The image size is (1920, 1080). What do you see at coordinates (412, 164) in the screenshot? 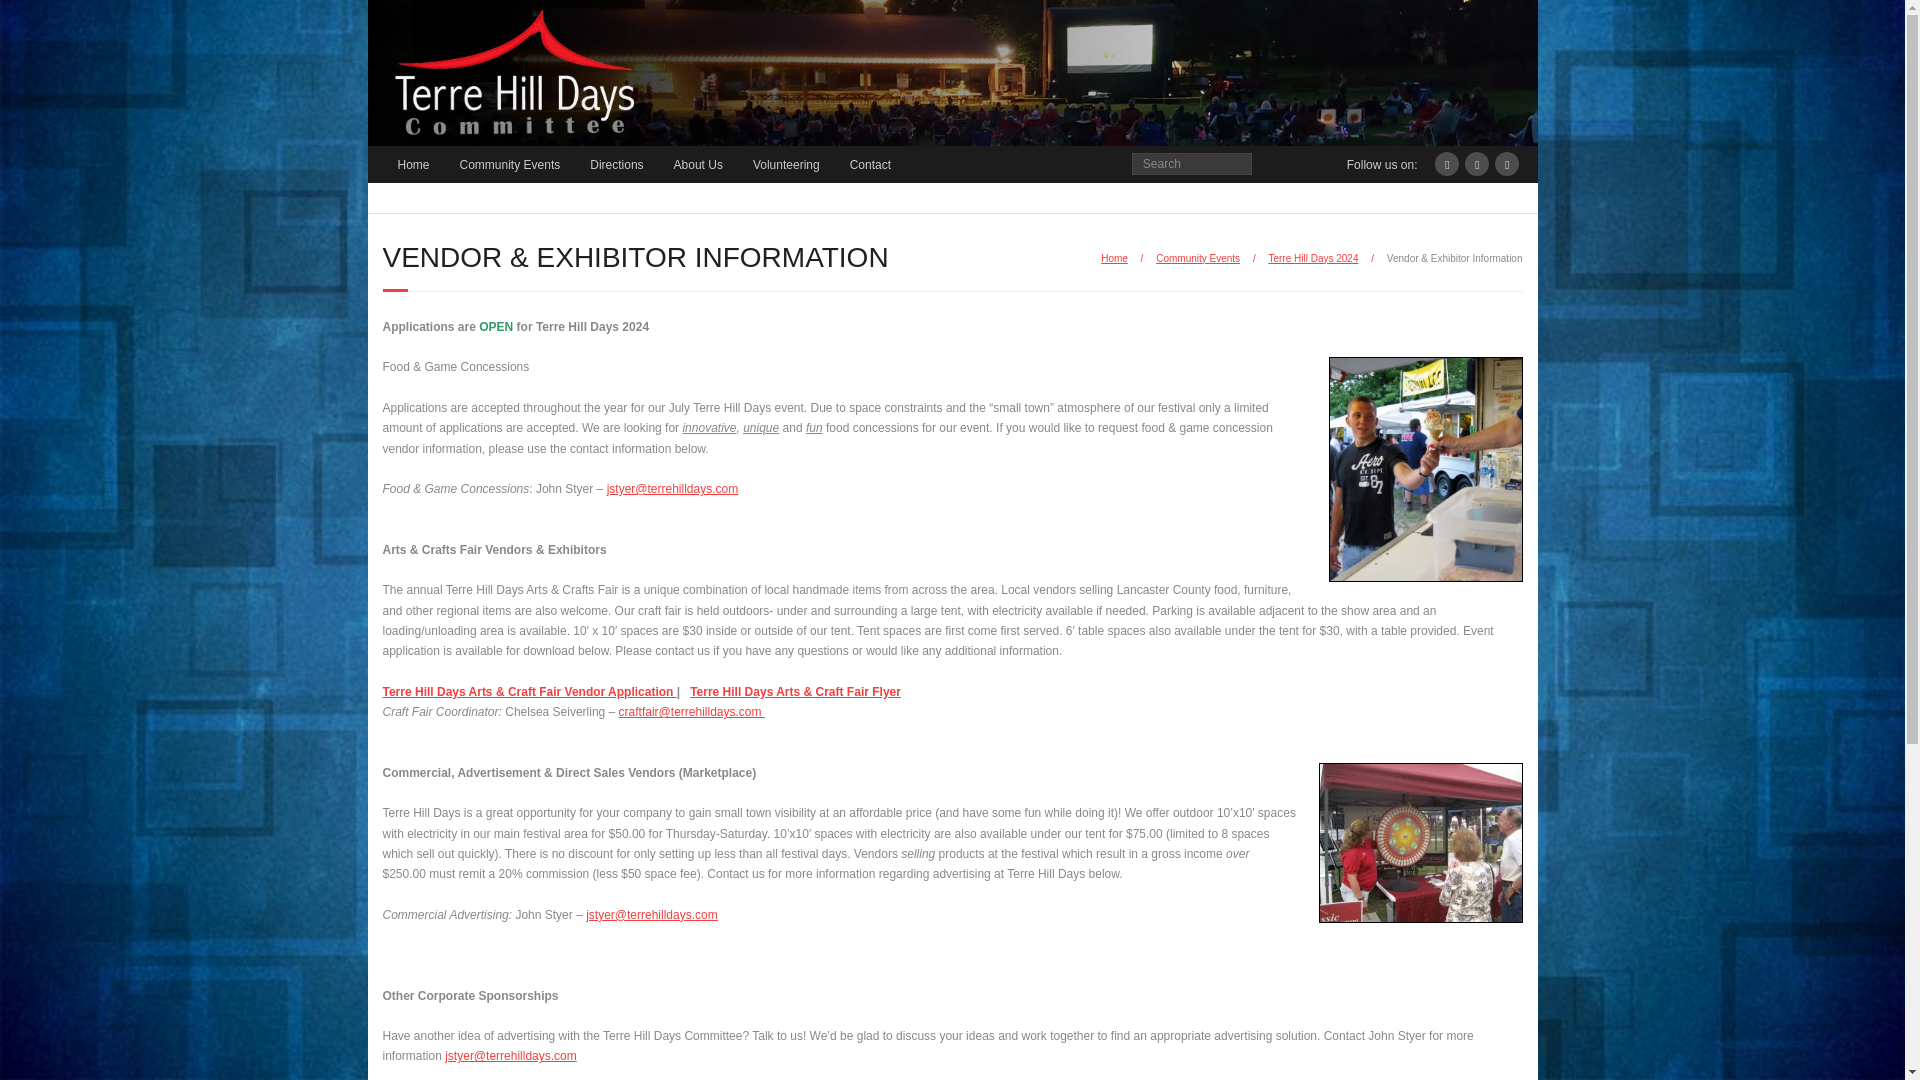
I see `Home` at bounding box center [412, 164].